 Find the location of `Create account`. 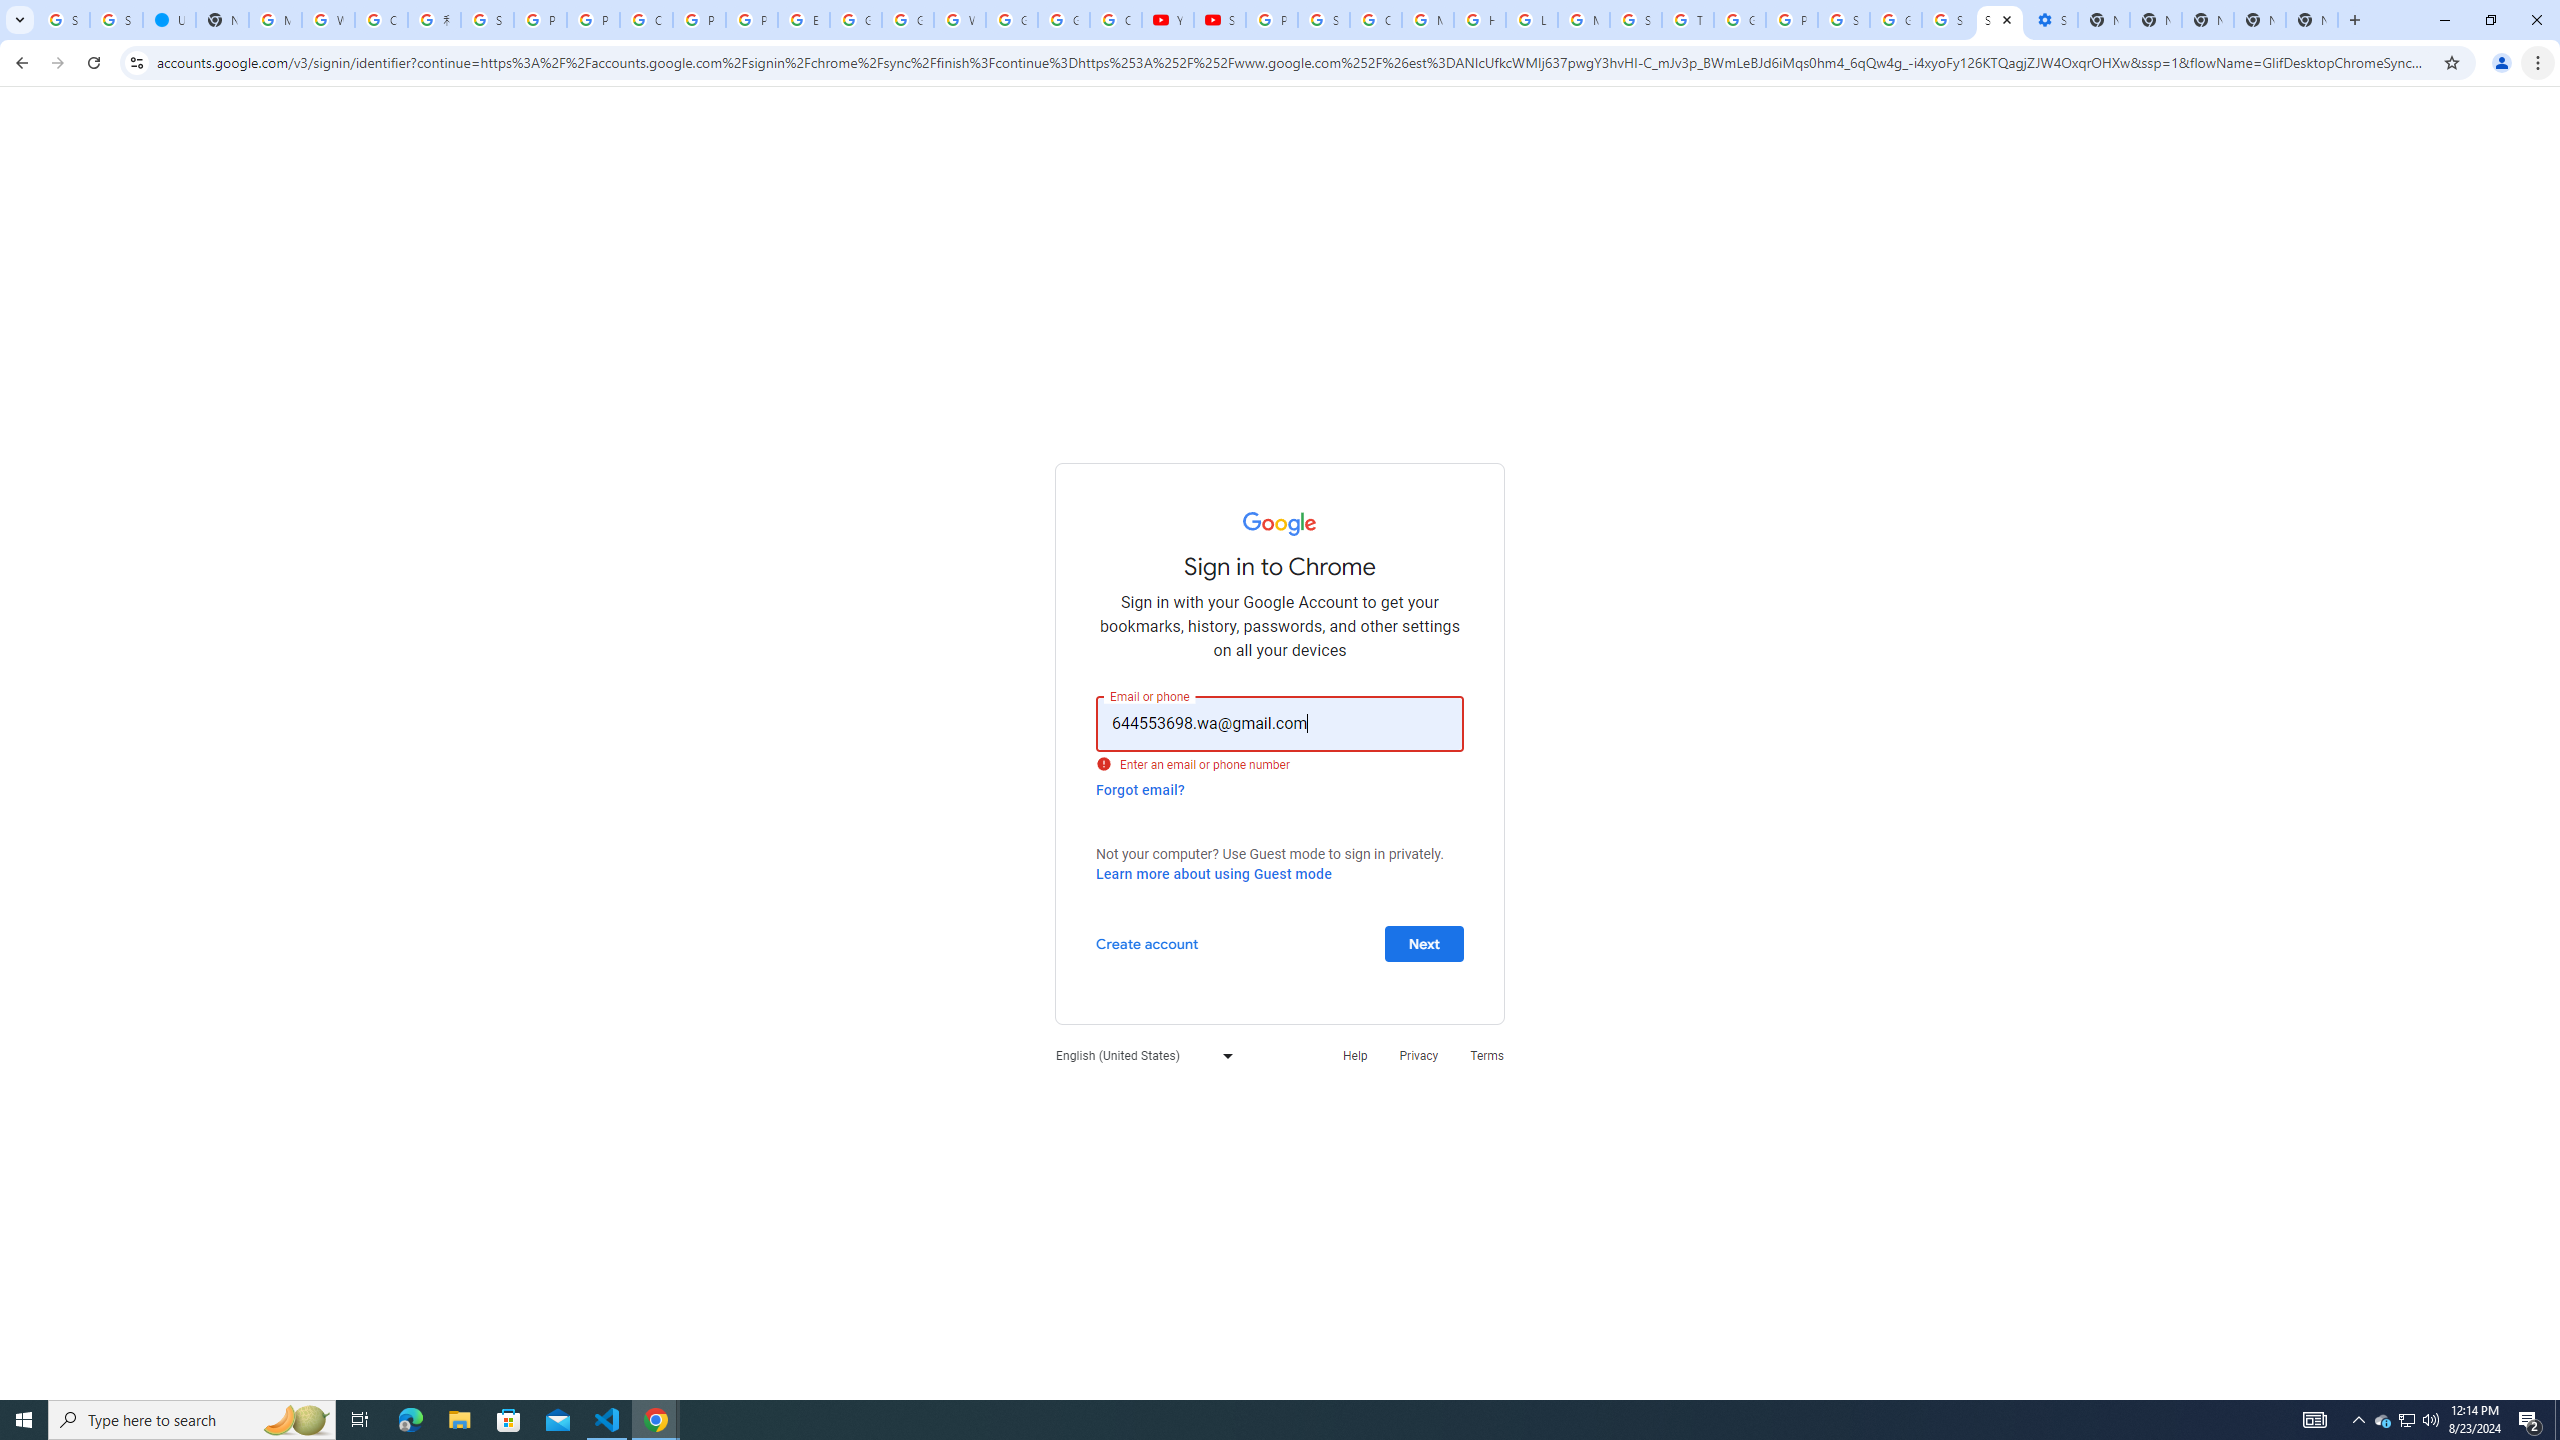

Create account is located at coordinates (1146, 942).